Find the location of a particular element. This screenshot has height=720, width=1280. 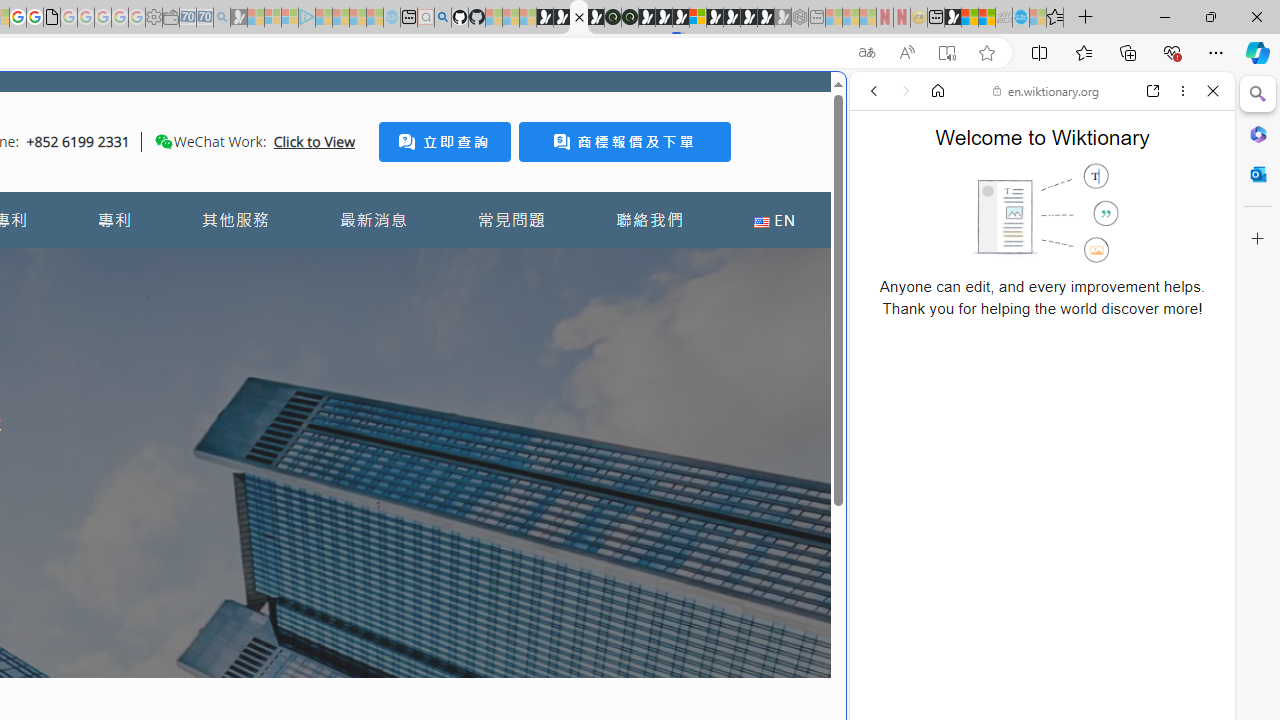

Search Filter, Search Tools is located at coordinates (1093, 228).